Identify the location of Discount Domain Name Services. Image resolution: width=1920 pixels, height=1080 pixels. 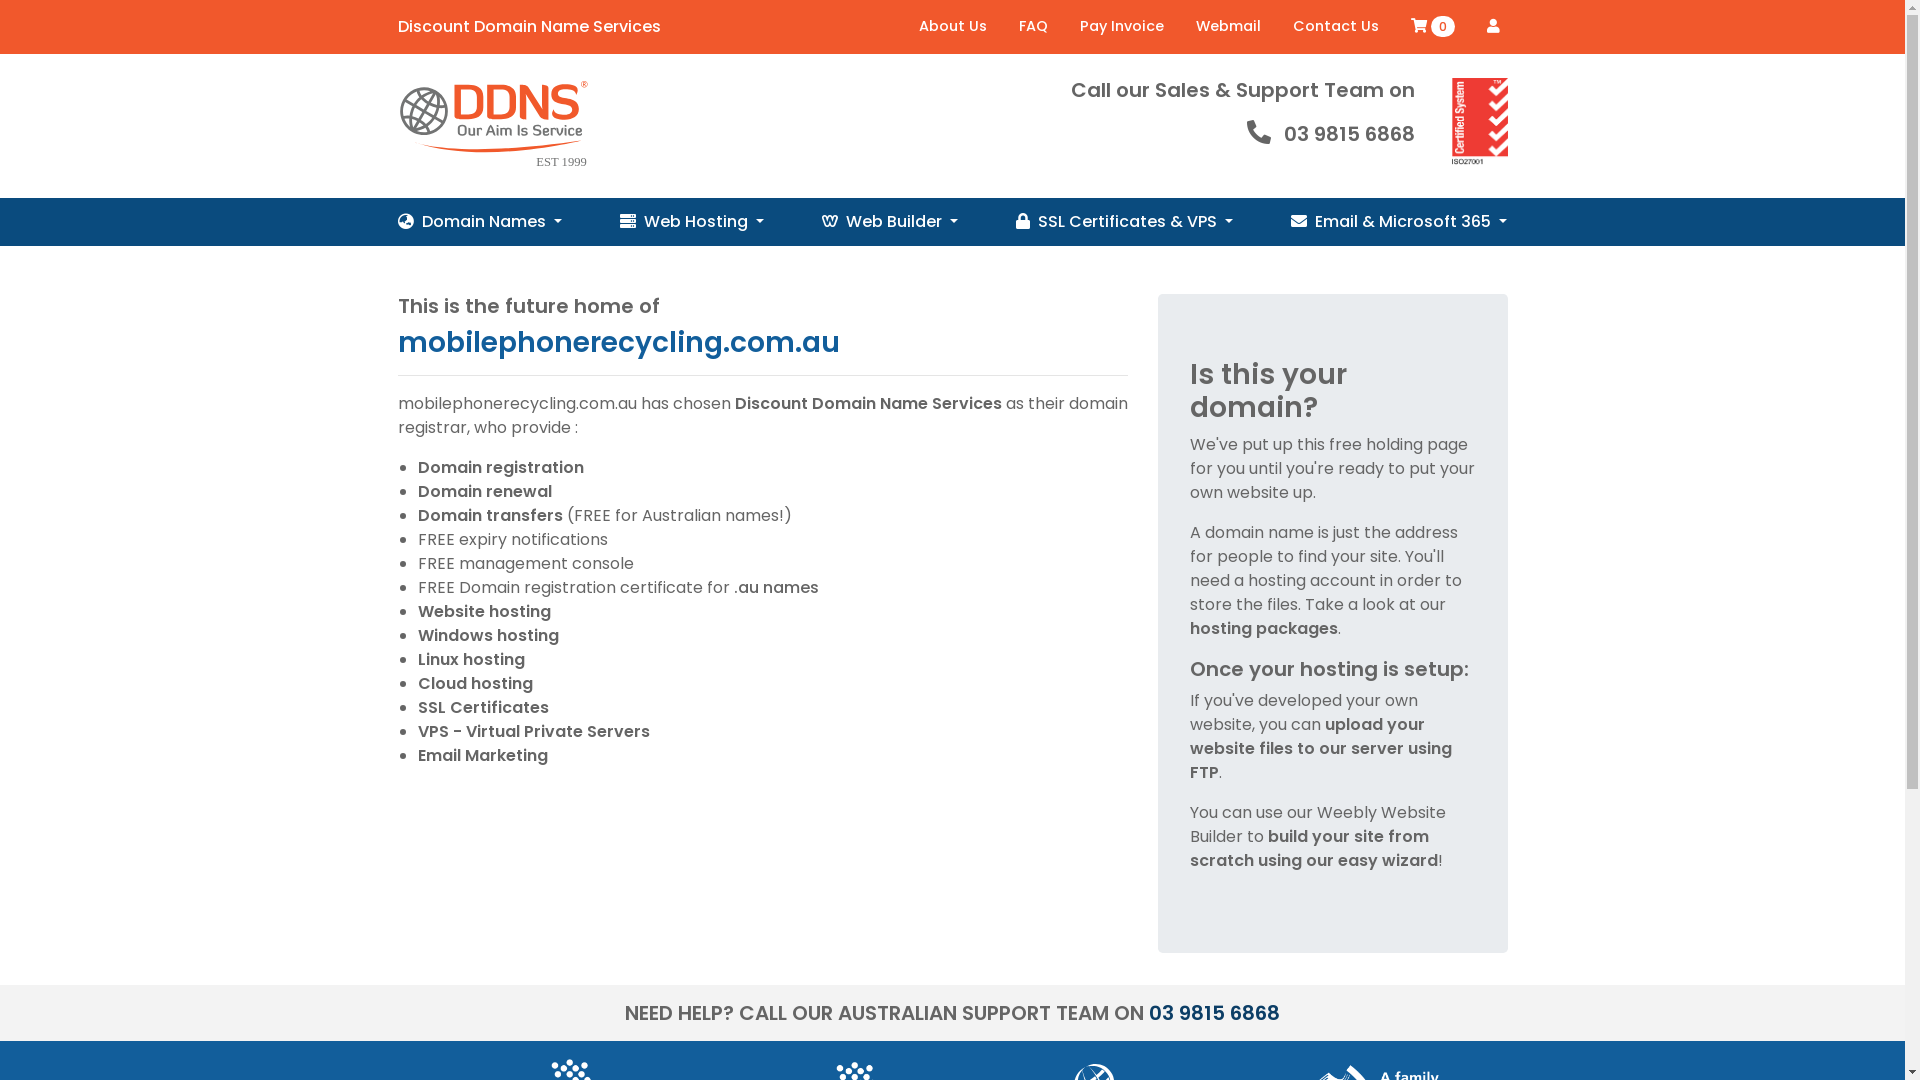
(492, 126).